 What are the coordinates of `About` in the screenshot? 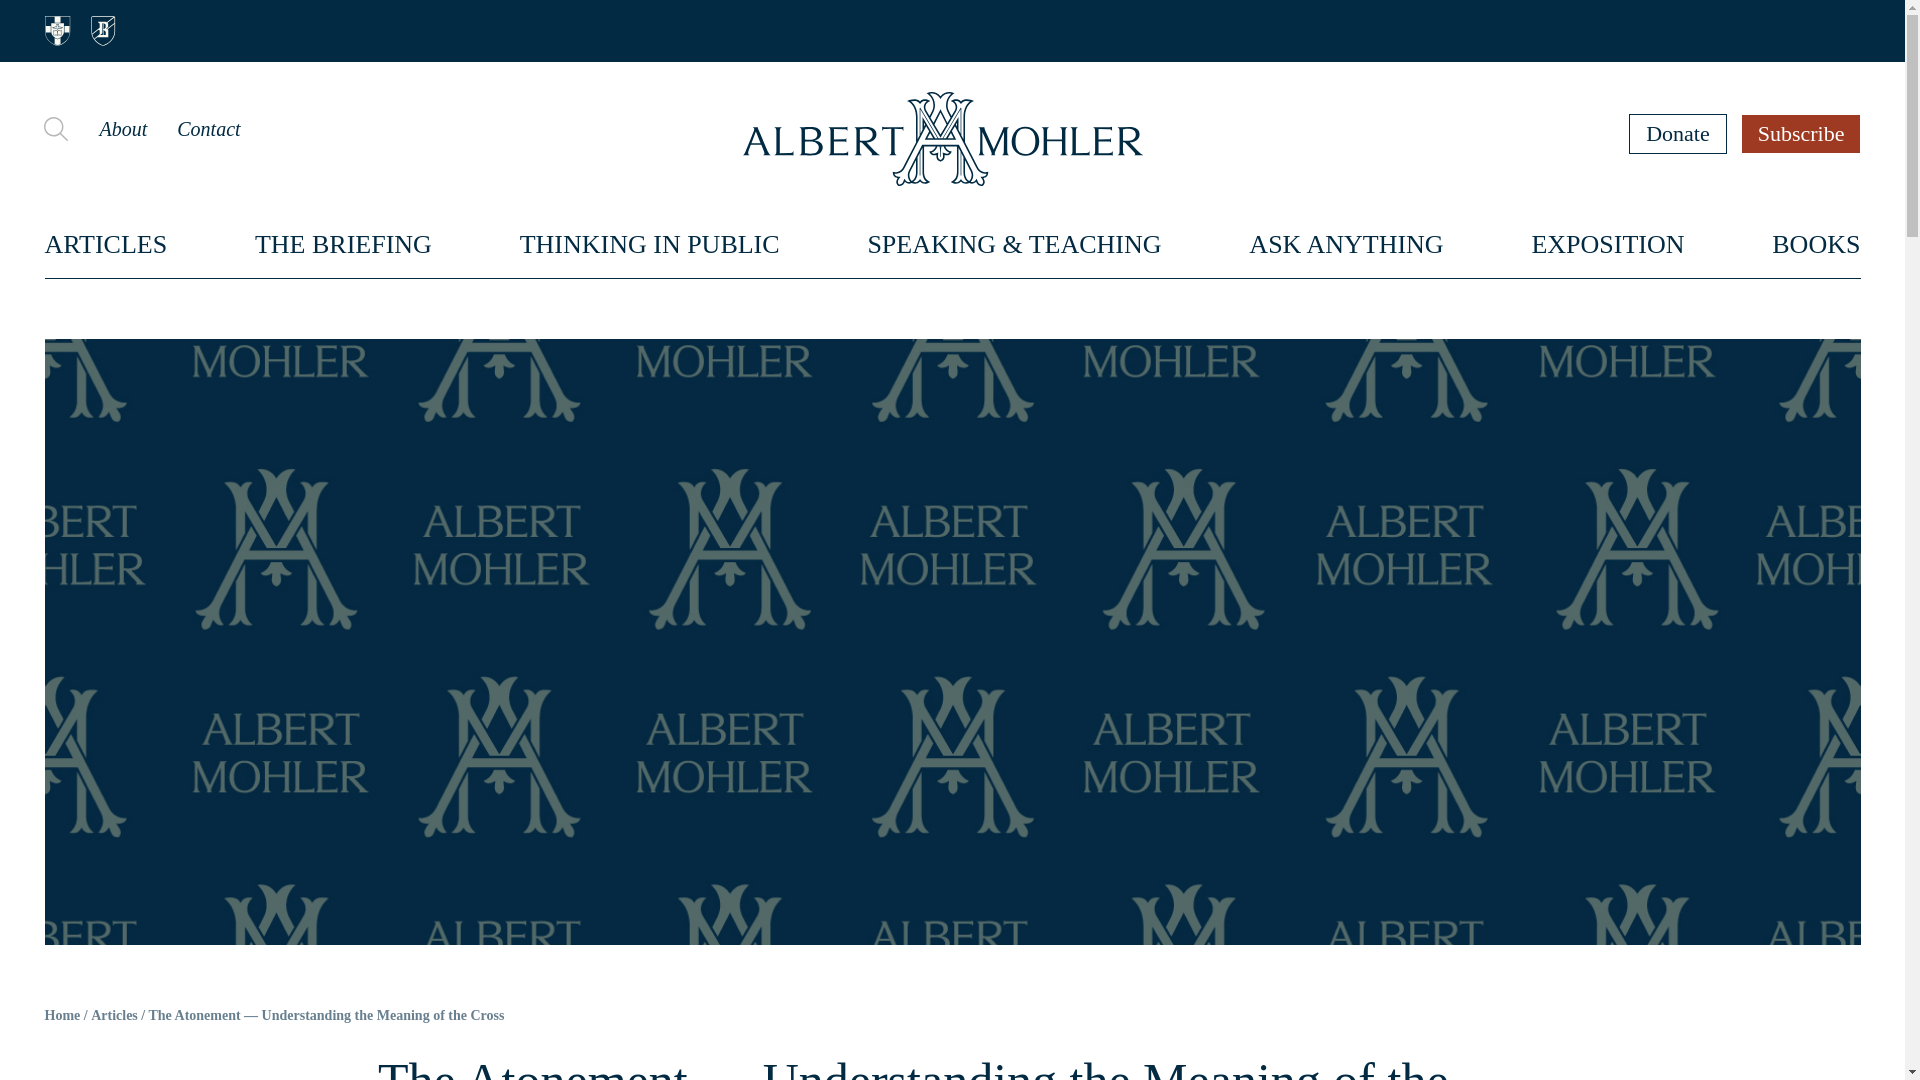 It's located at (122, 128).